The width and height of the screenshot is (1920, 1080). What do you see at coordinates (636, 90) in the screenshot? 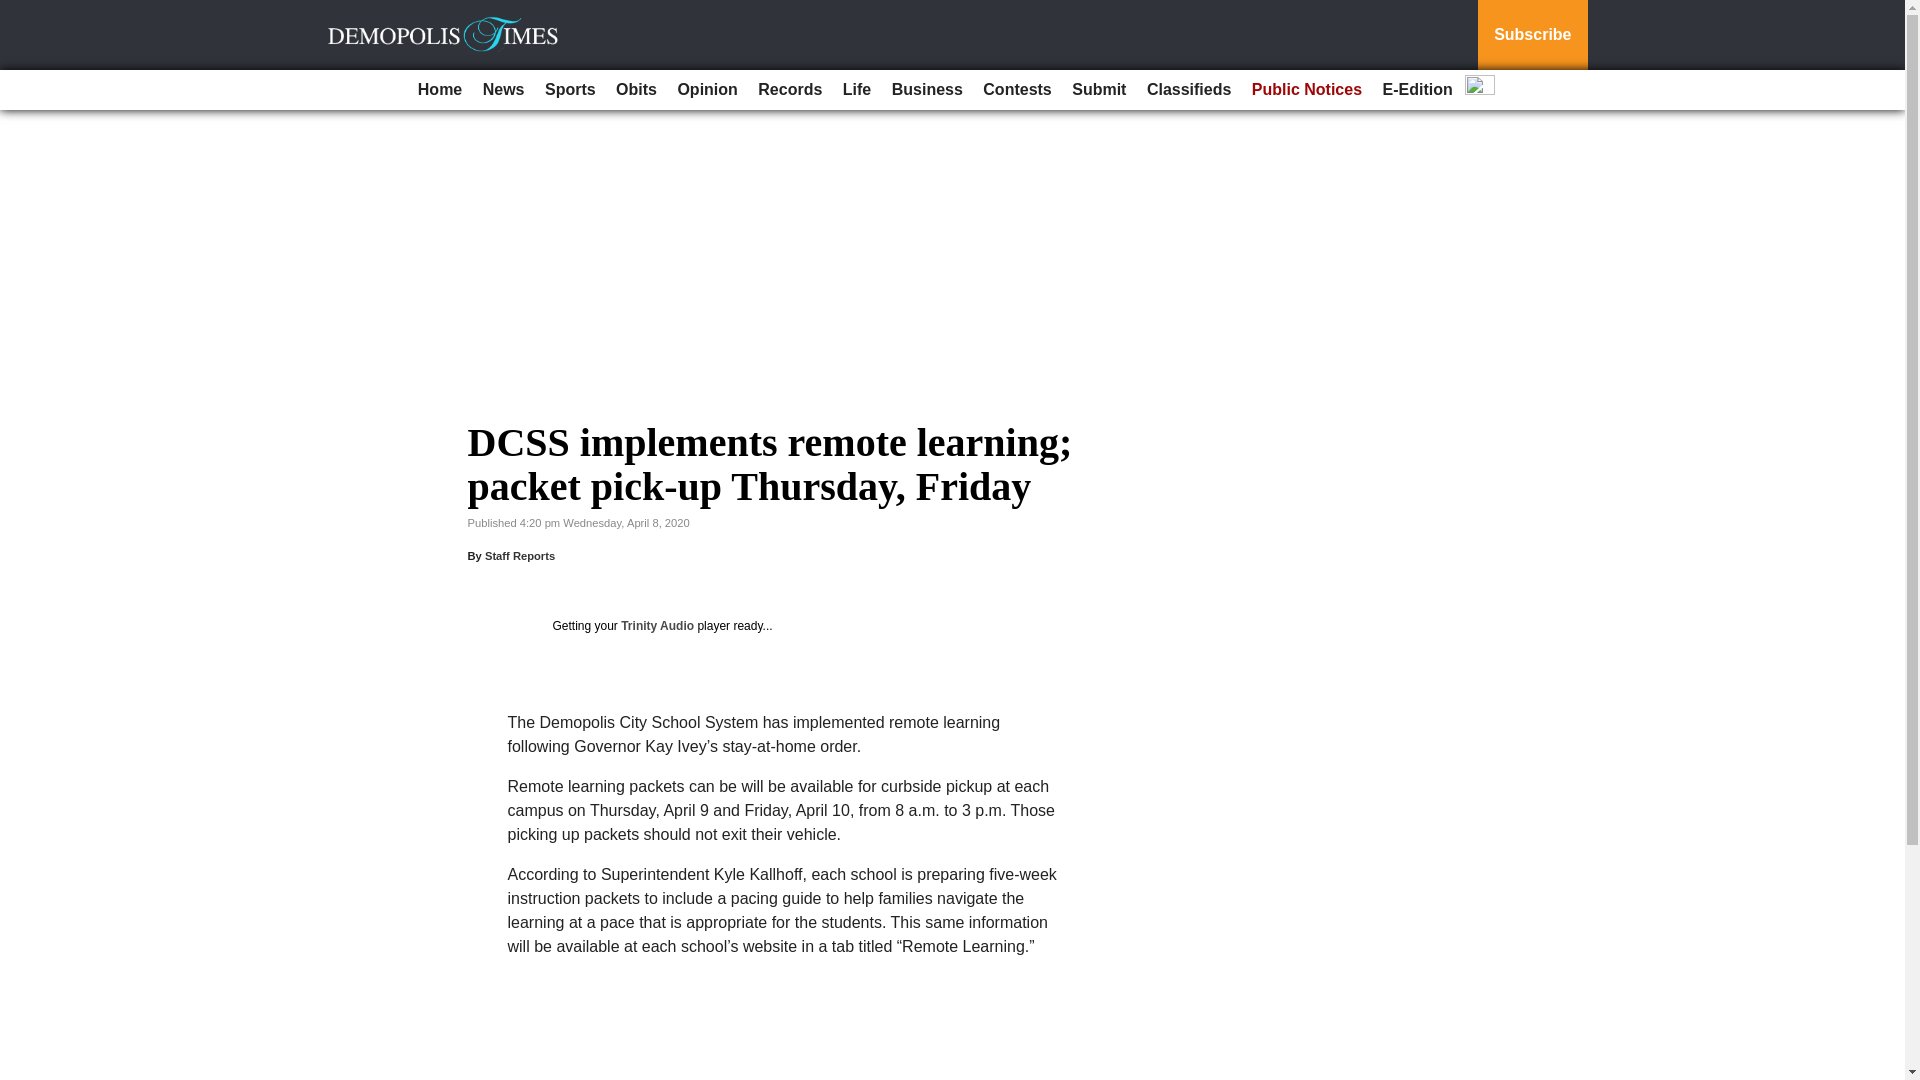
I see `Obits` at bounding box center [636, 90].